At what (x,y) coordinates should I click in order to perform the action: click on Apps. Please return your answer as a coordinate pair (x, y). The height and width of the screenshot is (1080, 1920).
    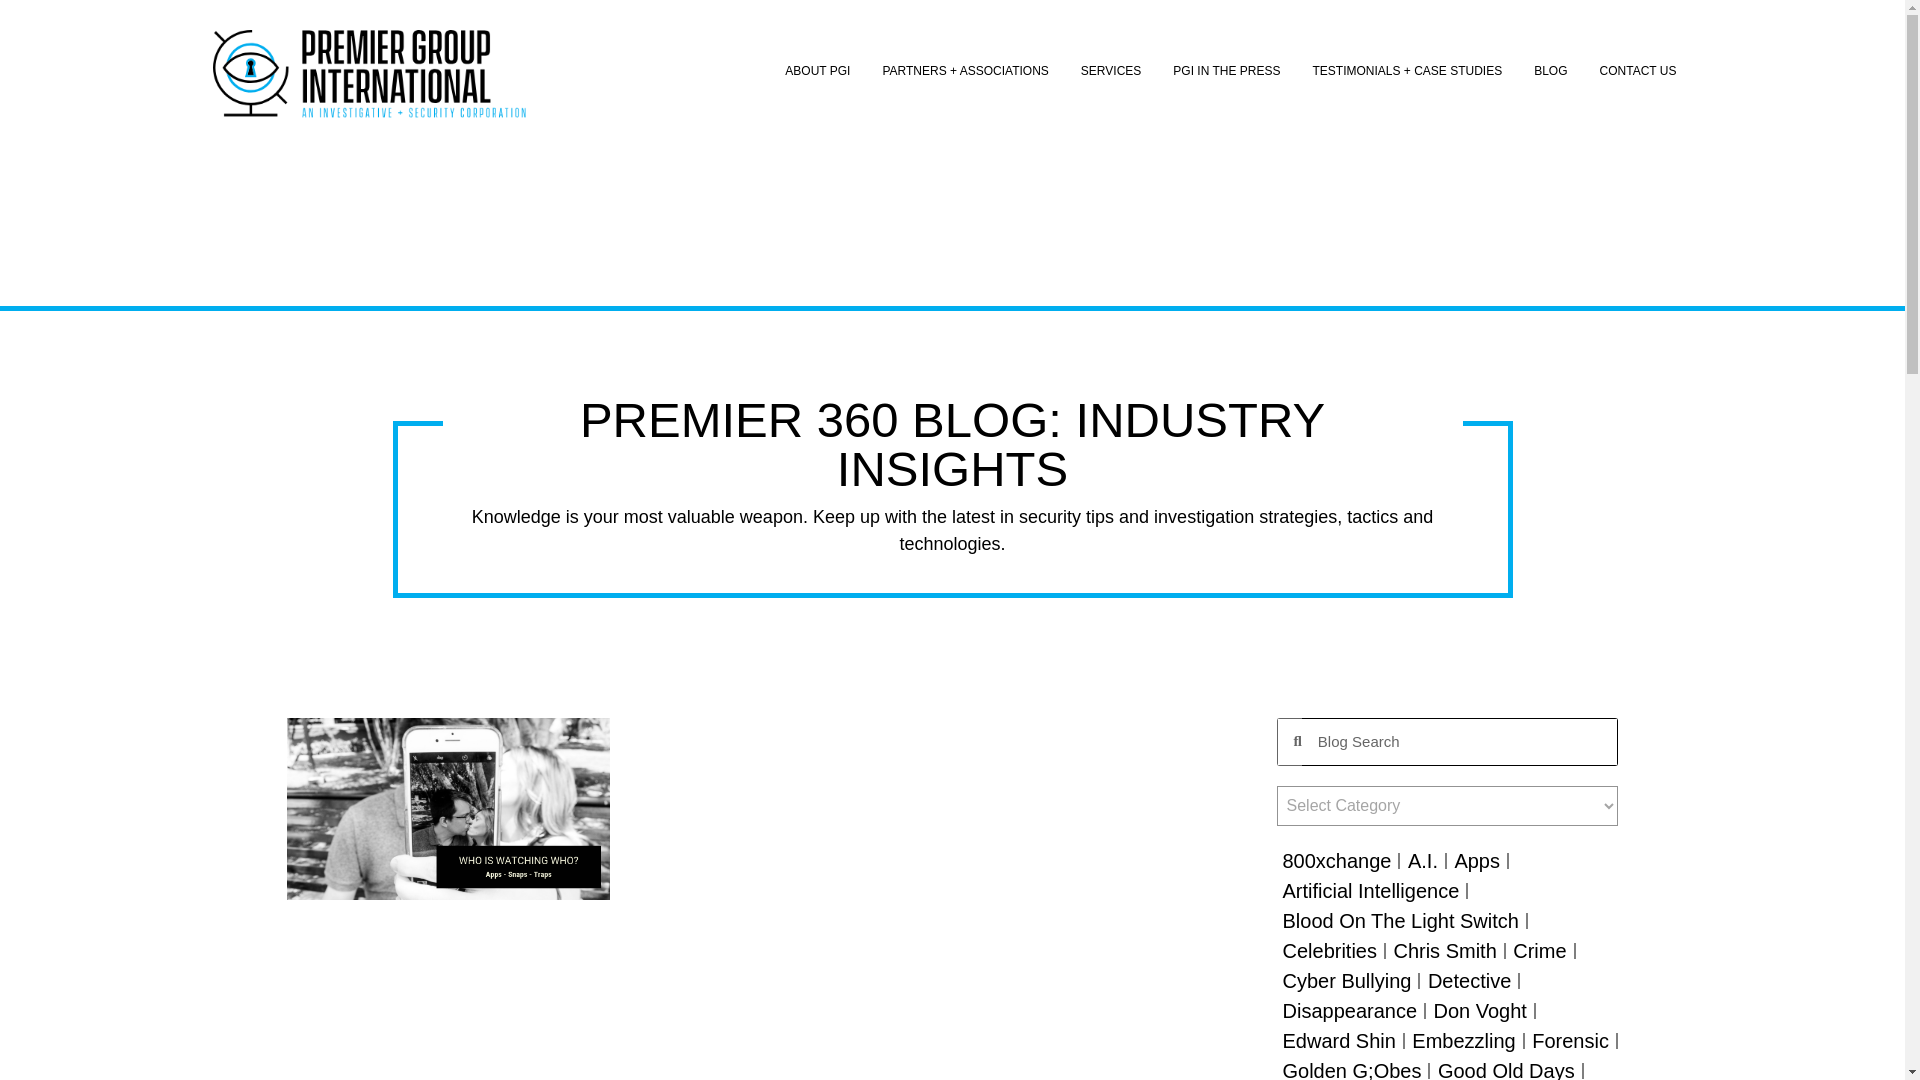
    Looking at the image, I should click on (1476, 860).